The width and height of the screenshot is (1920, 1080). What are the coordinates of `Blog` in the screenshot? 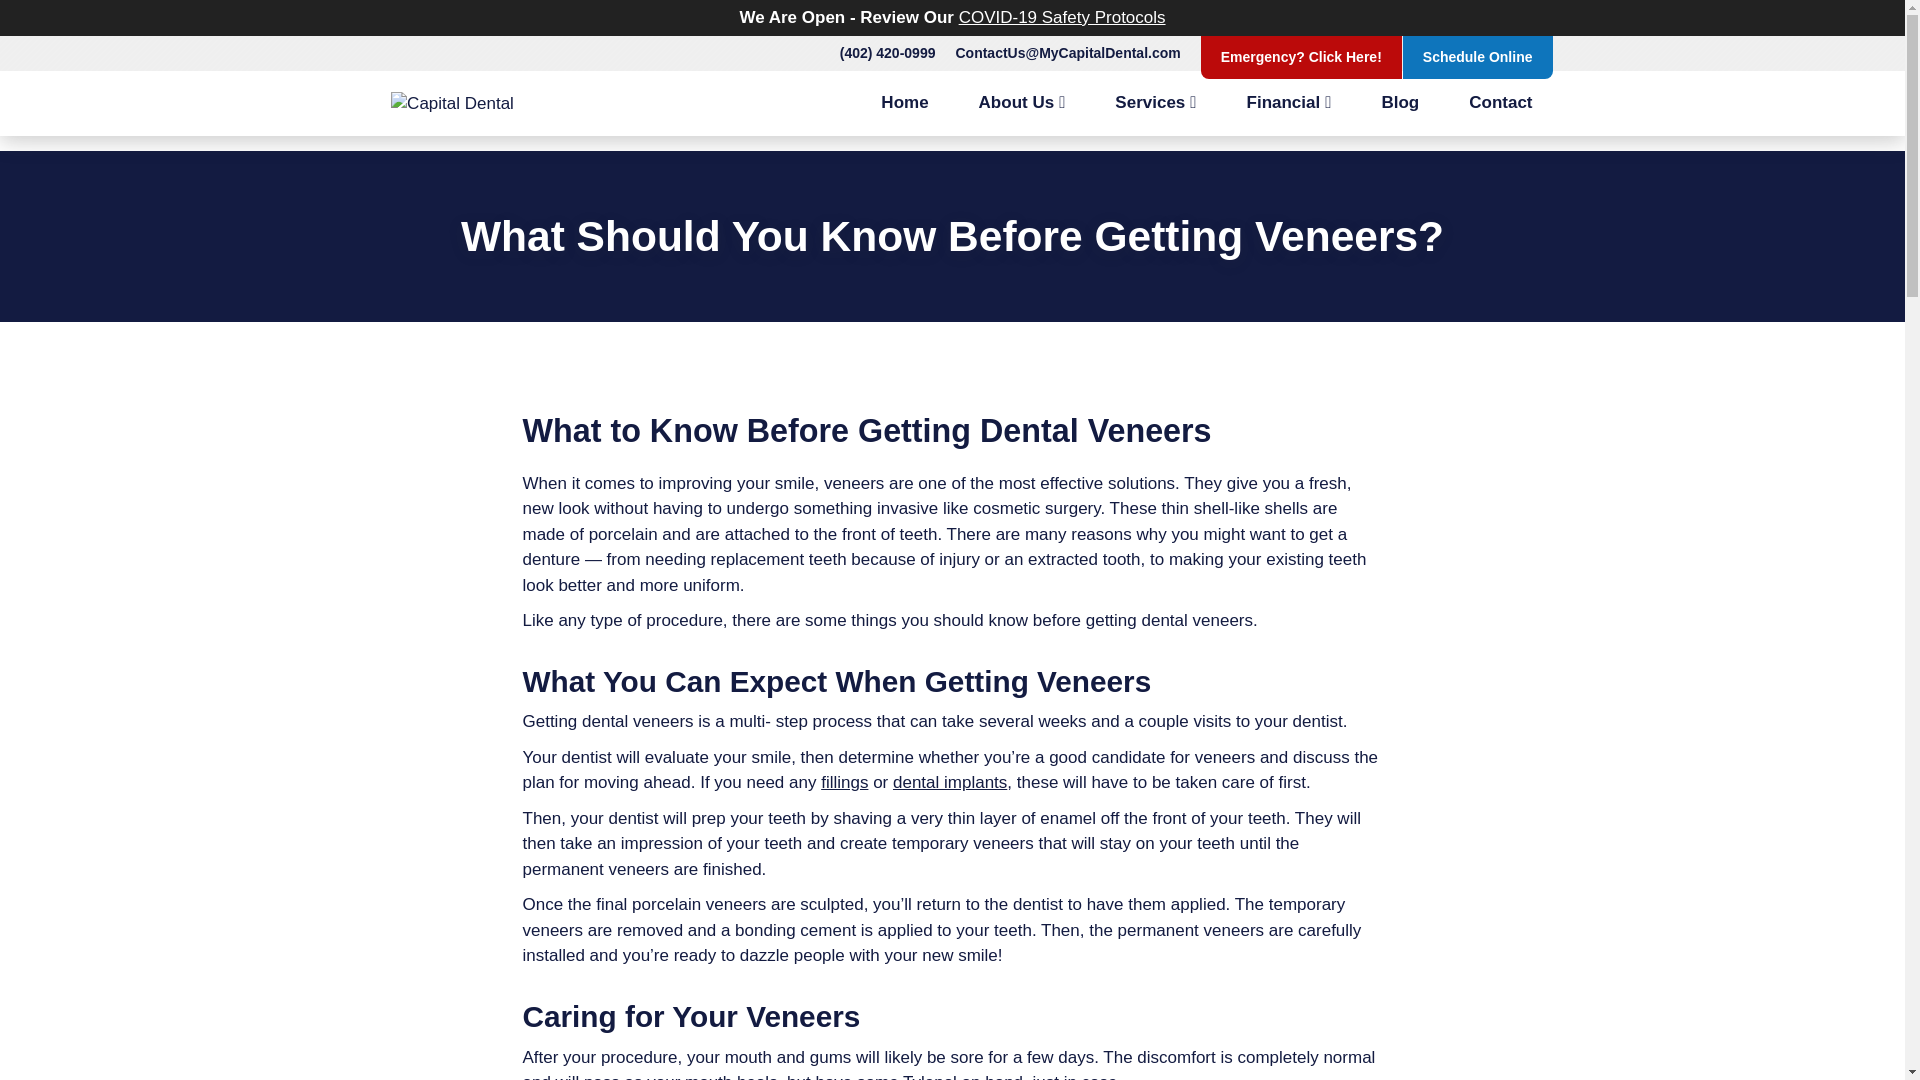 It's located at (1400, 103).